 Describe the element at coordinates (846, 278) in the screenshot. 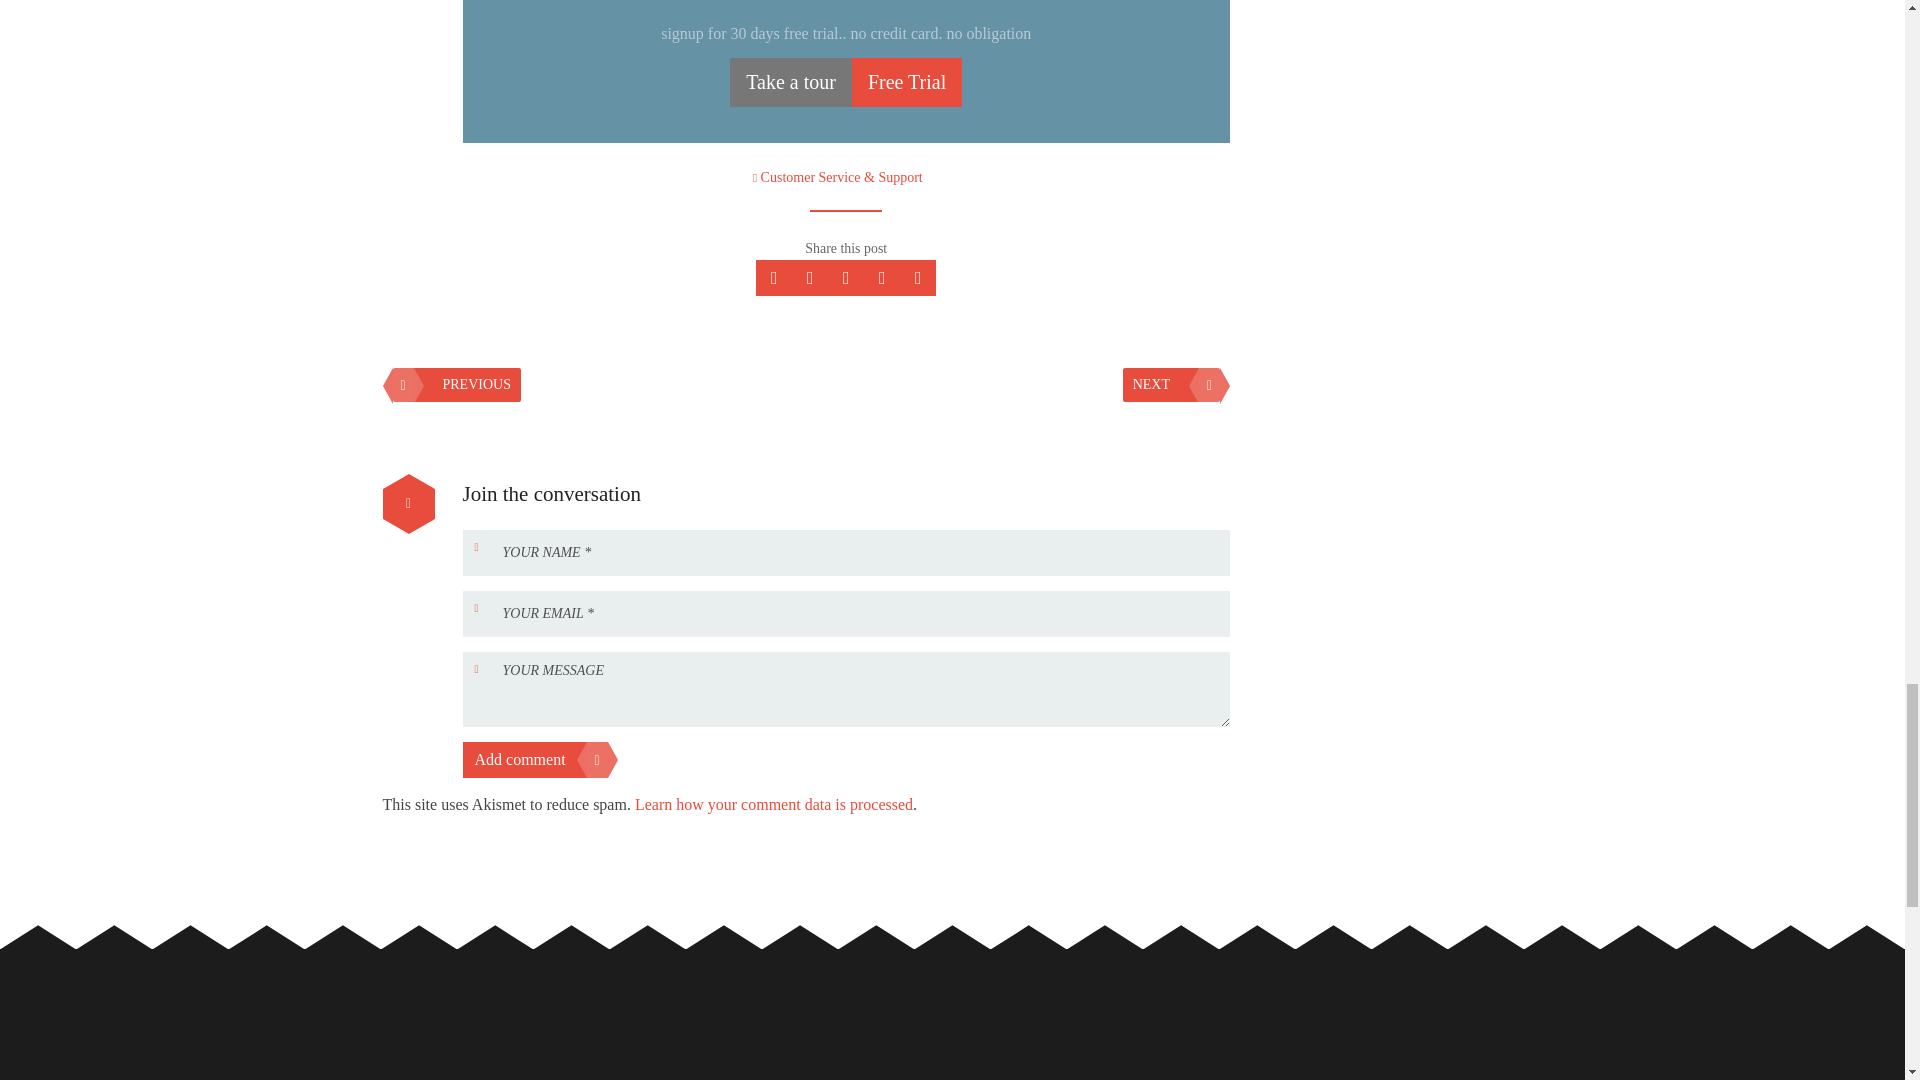

I see `Share on Facebook` at that location.